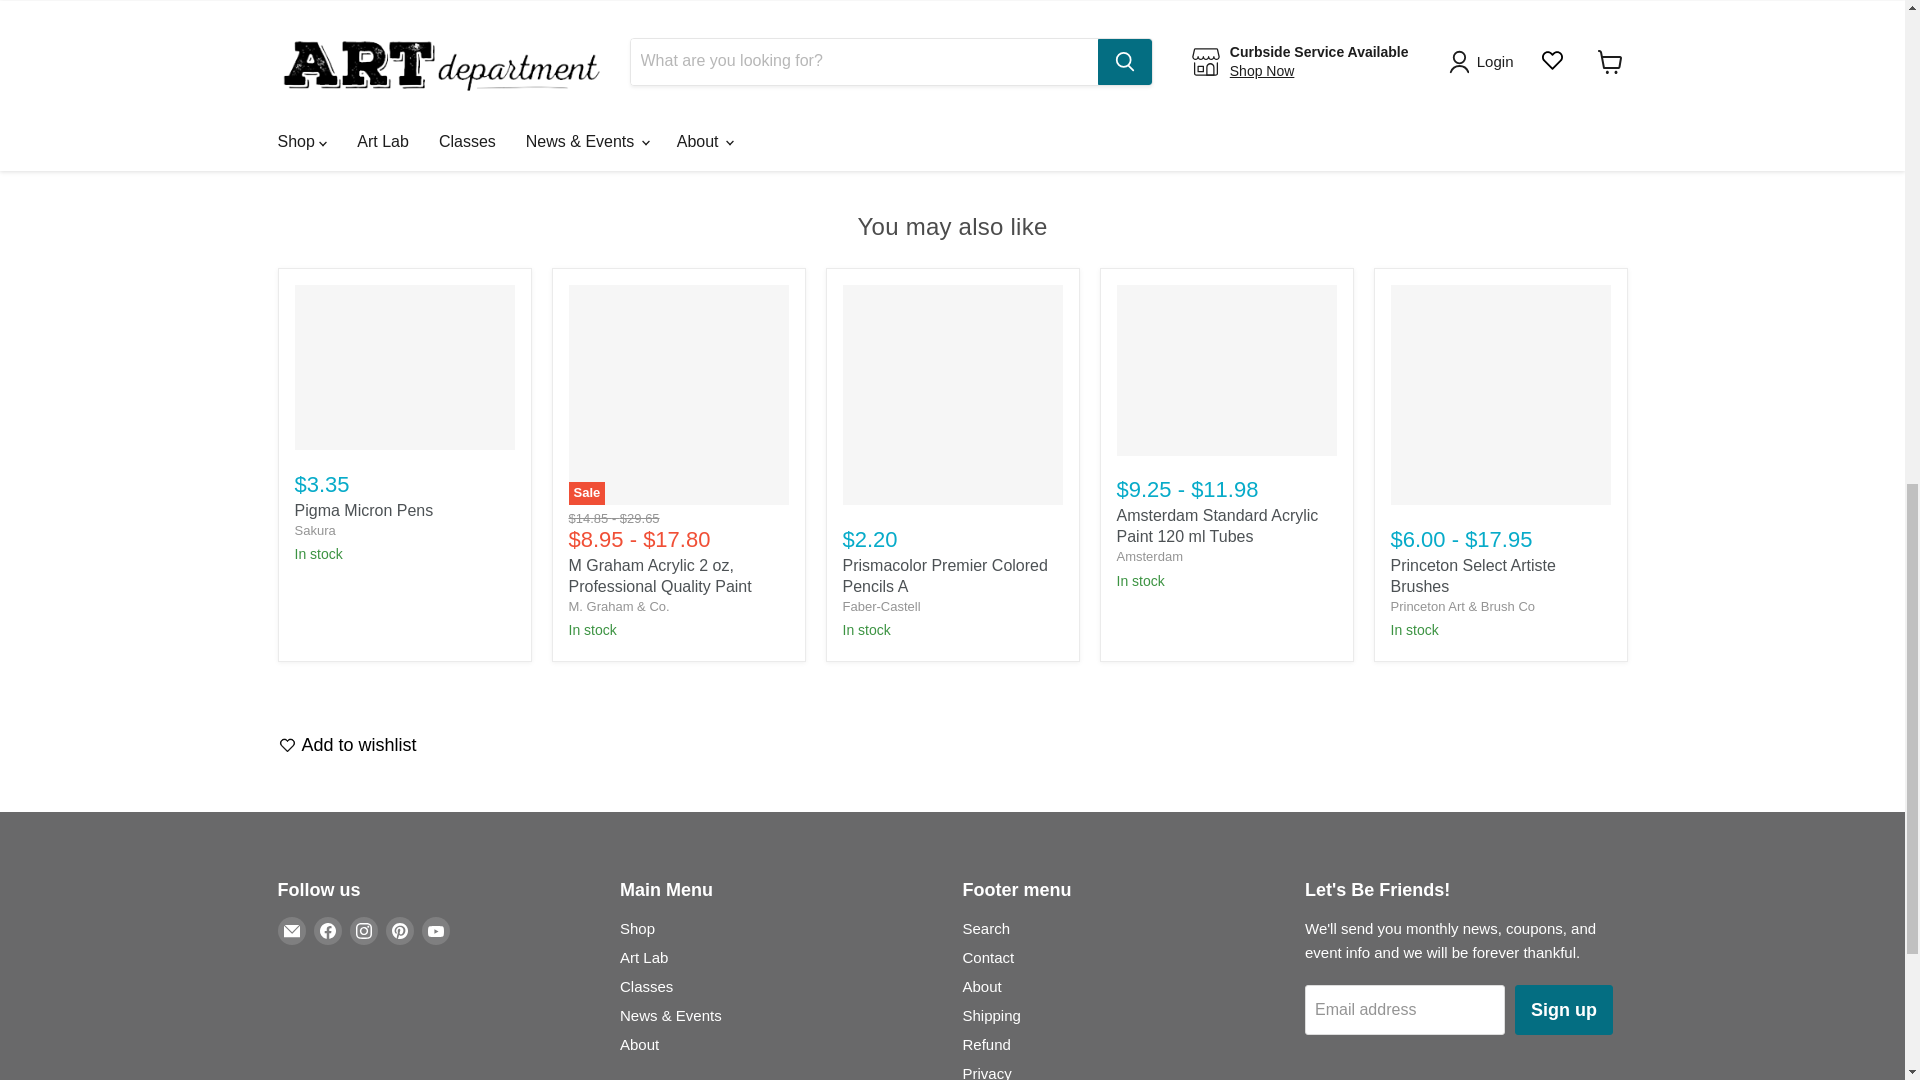 Image resolution: width=1920 pixels, height=1080 pixels. What do you see at coordinates (364, 930) in the screenshot?
I see `Instagram` at bounding box center [364, 930].